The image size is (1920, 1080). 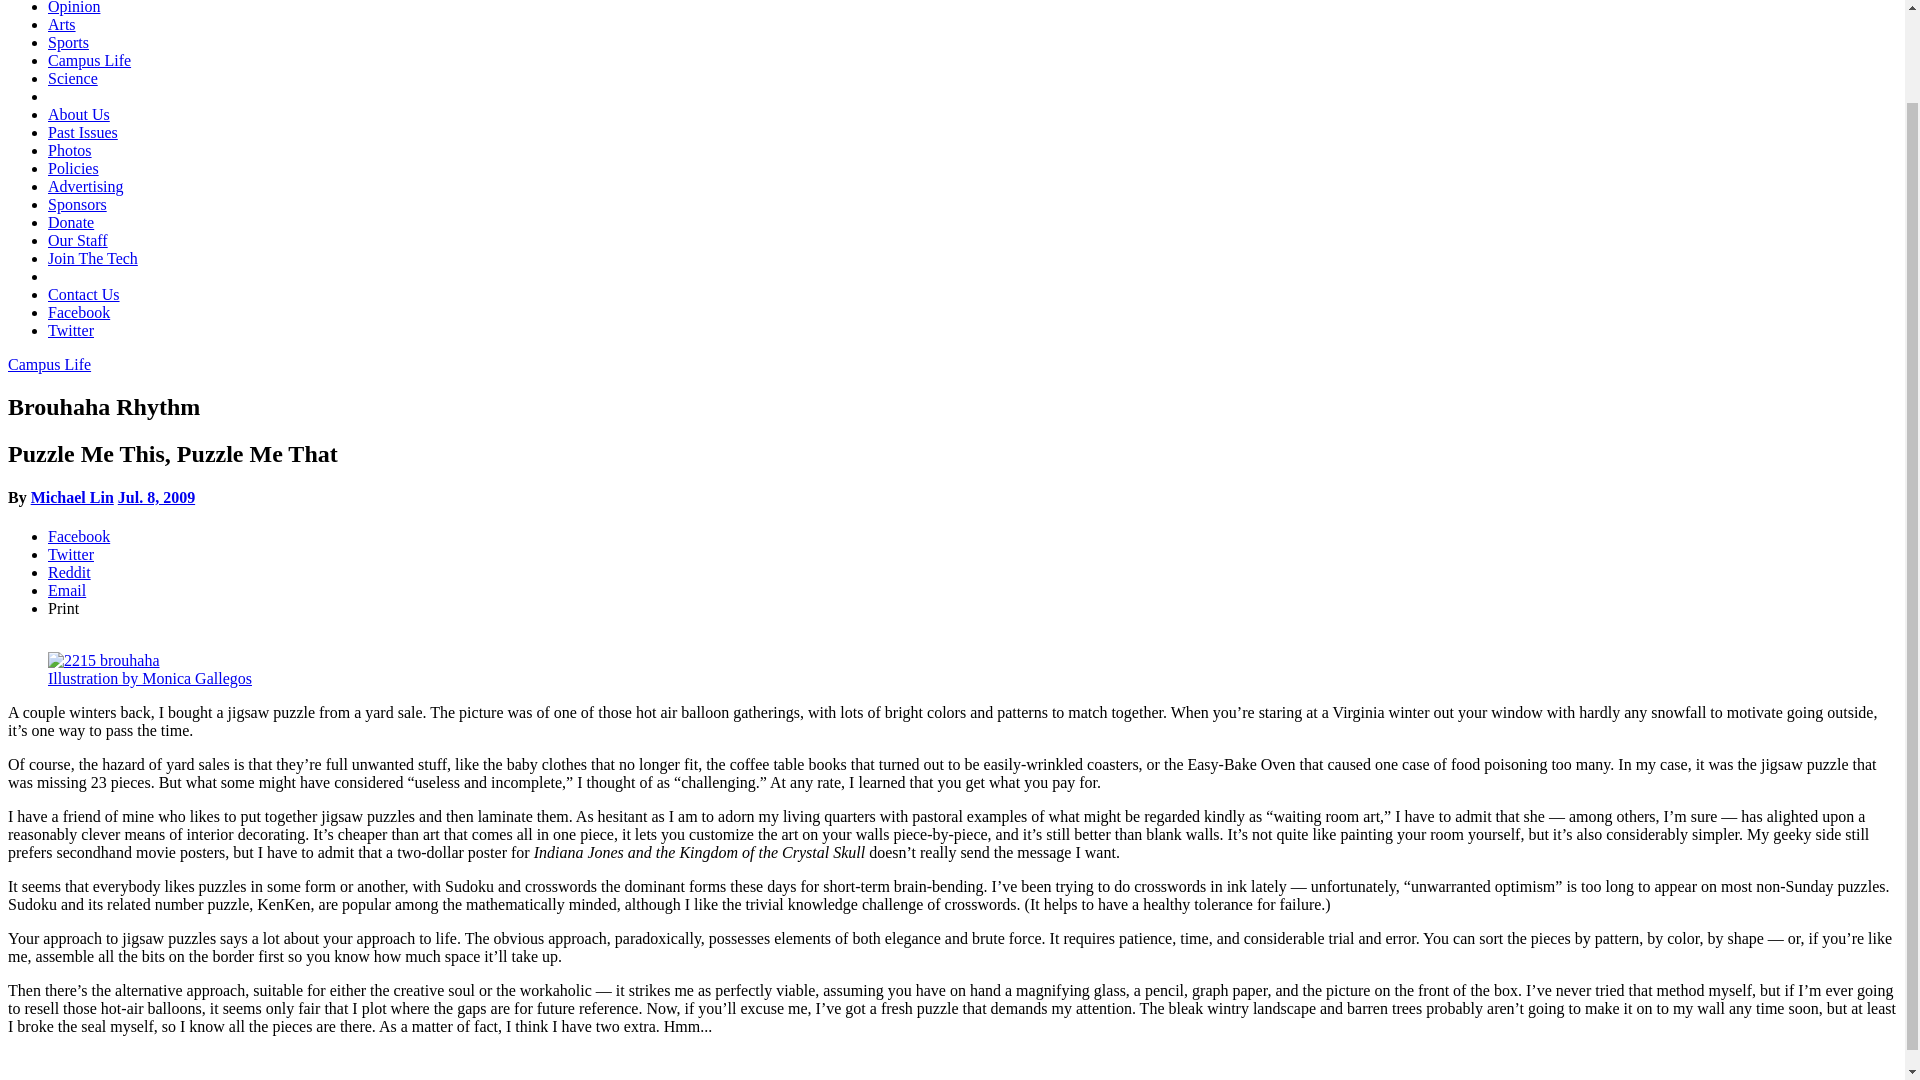 What do you see at coordinates (156, 498) in the screenshot?
I see `Jul. 8, 2009` at bounding box center [156, 498].